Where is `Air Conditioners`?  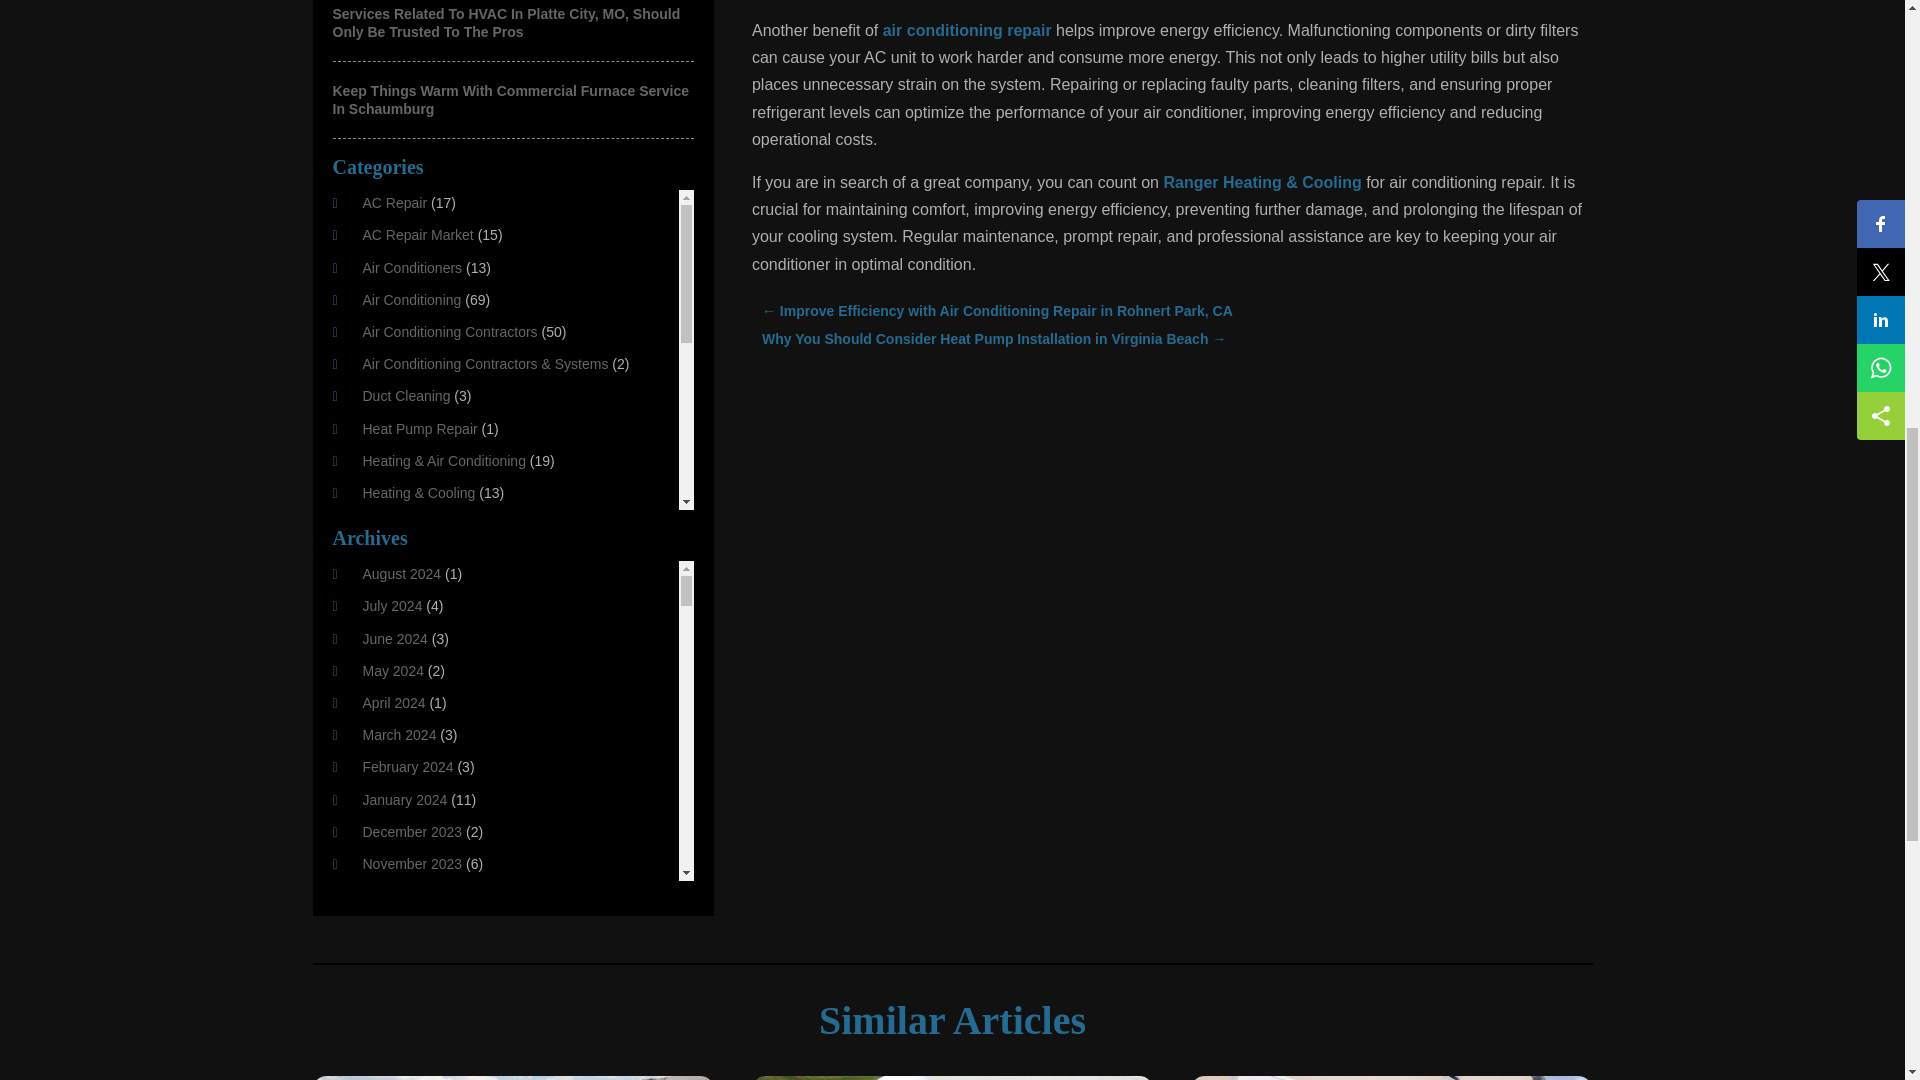
Air Conditioners is located at coordinates (412, 268).